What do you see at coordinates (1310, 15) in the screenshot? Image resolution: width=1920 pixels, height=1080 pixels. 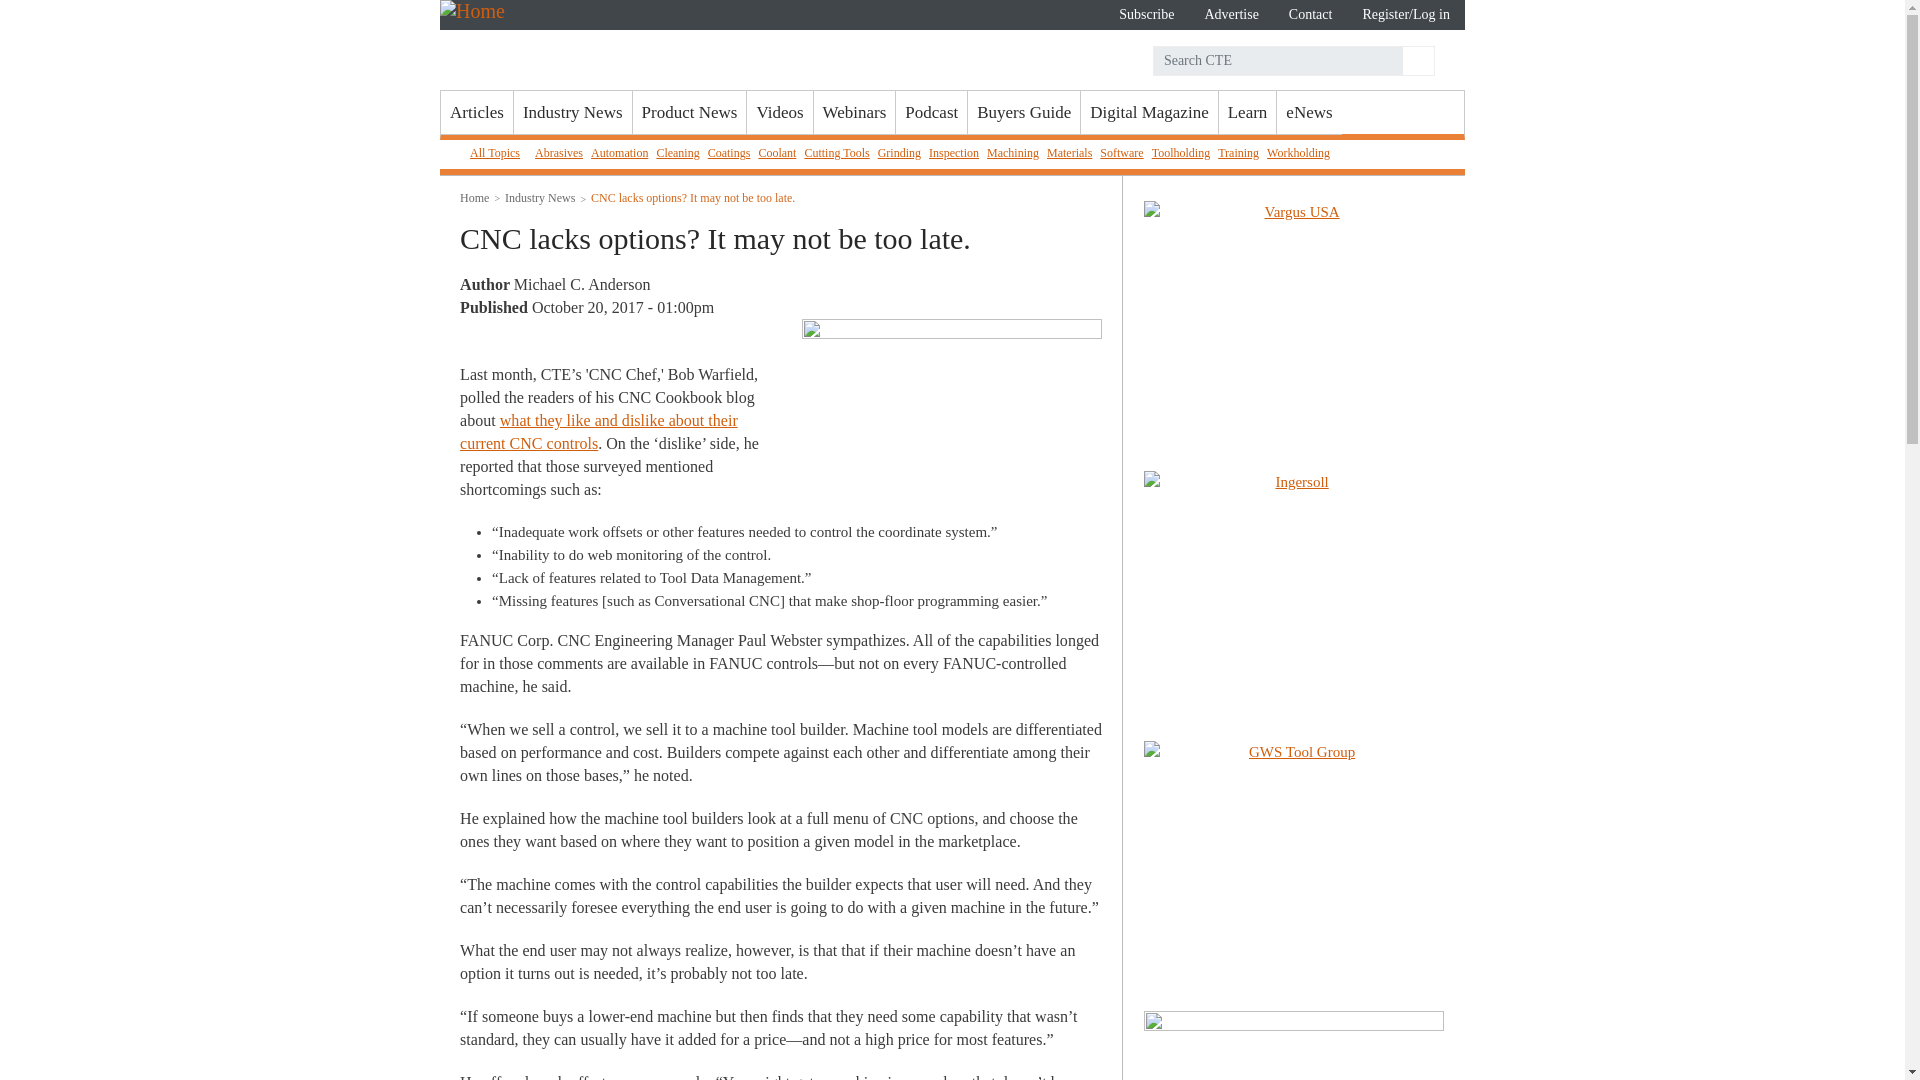 I see `Contact` at bounding box center [1310, 15].